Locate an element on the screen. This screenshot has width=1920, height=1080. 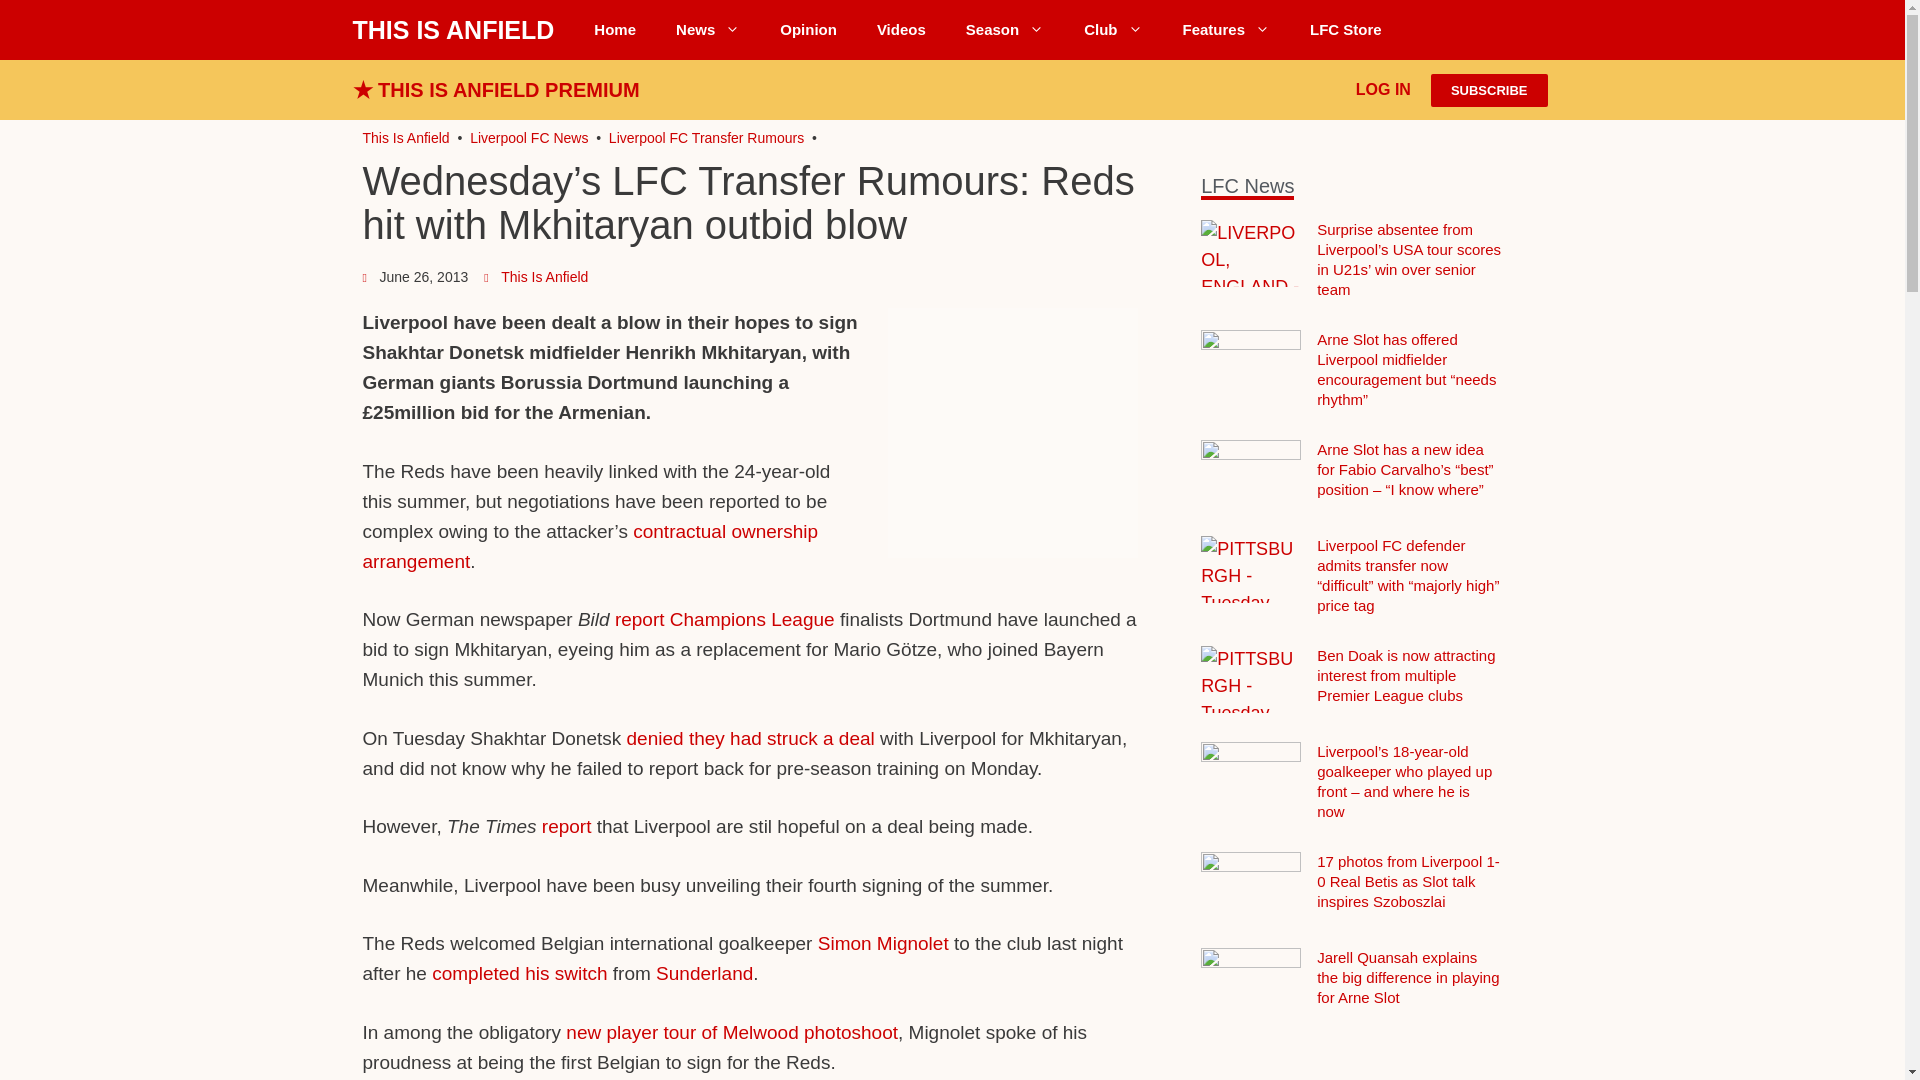
Go to the Liverpool FC News category archives. is located at coordinates (528, 137).